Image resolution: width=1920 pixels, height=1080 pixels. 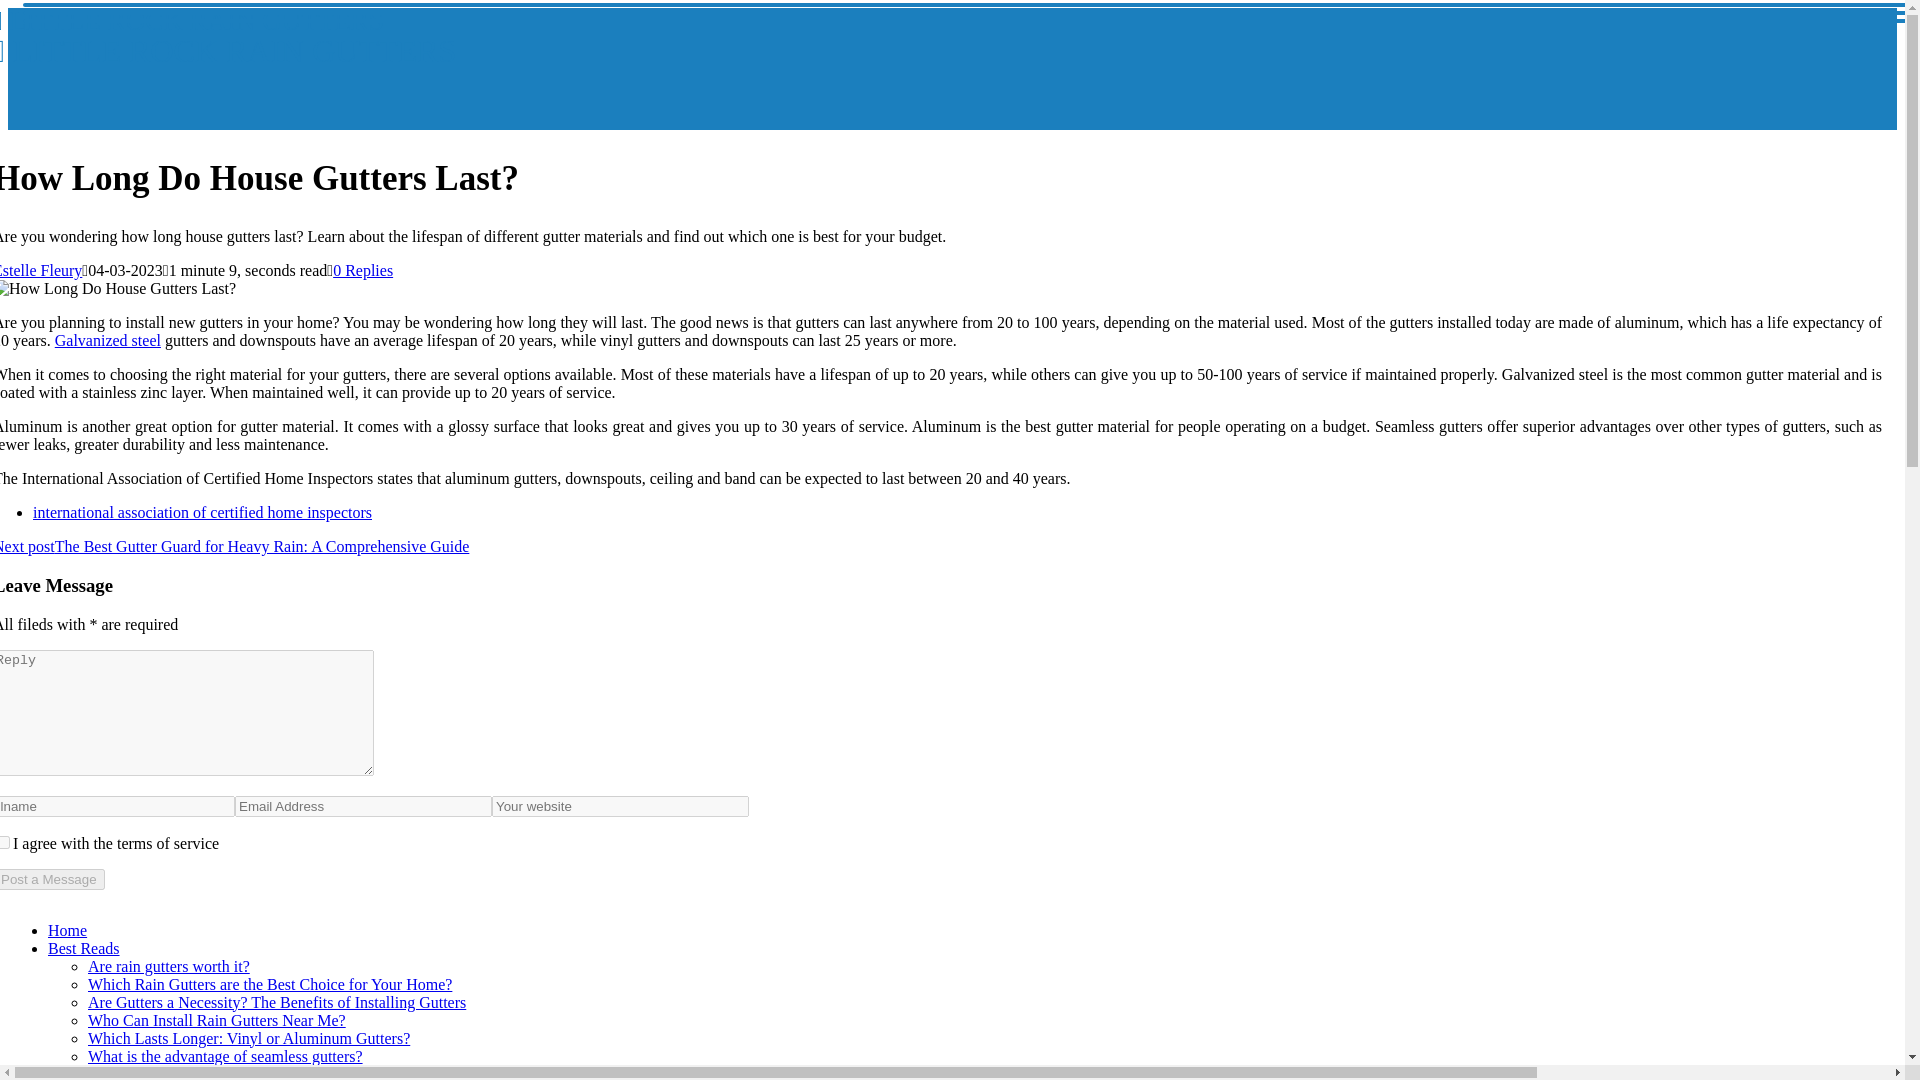 I want to click on Posts by Estelle Fleury, so click(x=202, y=512).